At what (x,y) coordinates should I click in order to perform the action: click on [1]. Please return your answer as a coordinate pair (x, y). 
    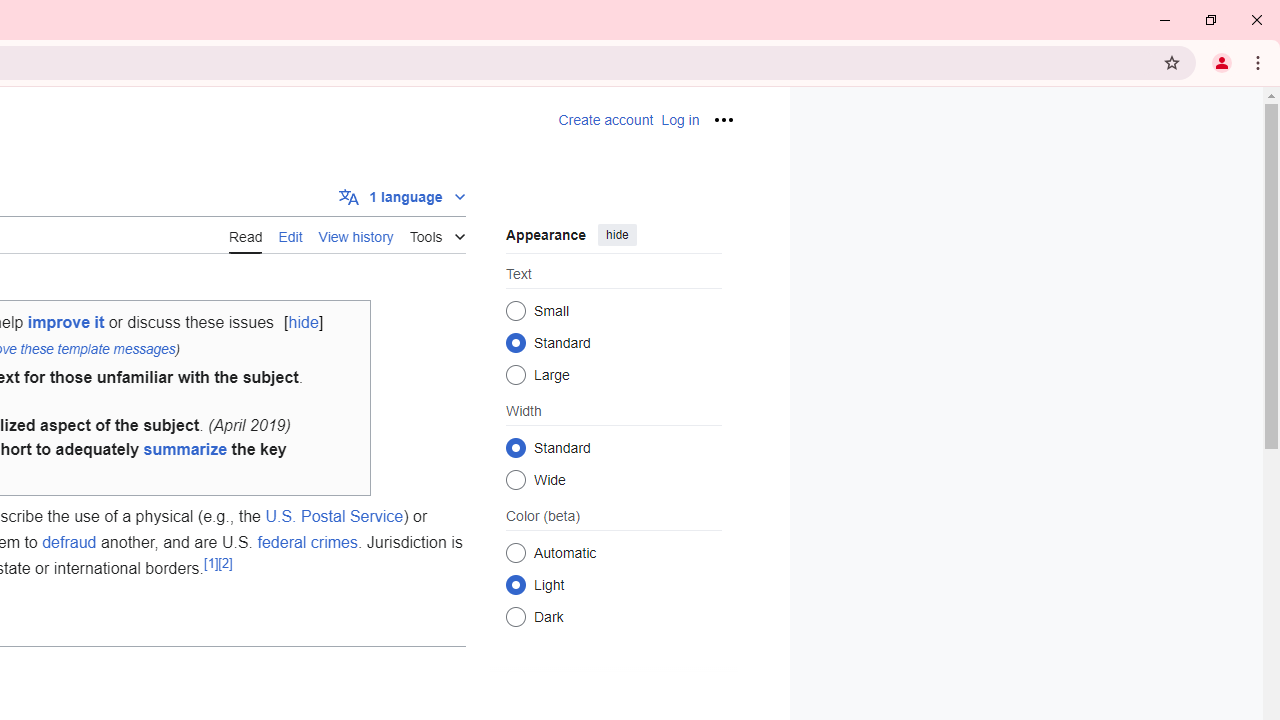
    Looking at the image, I should click on (210, 562).